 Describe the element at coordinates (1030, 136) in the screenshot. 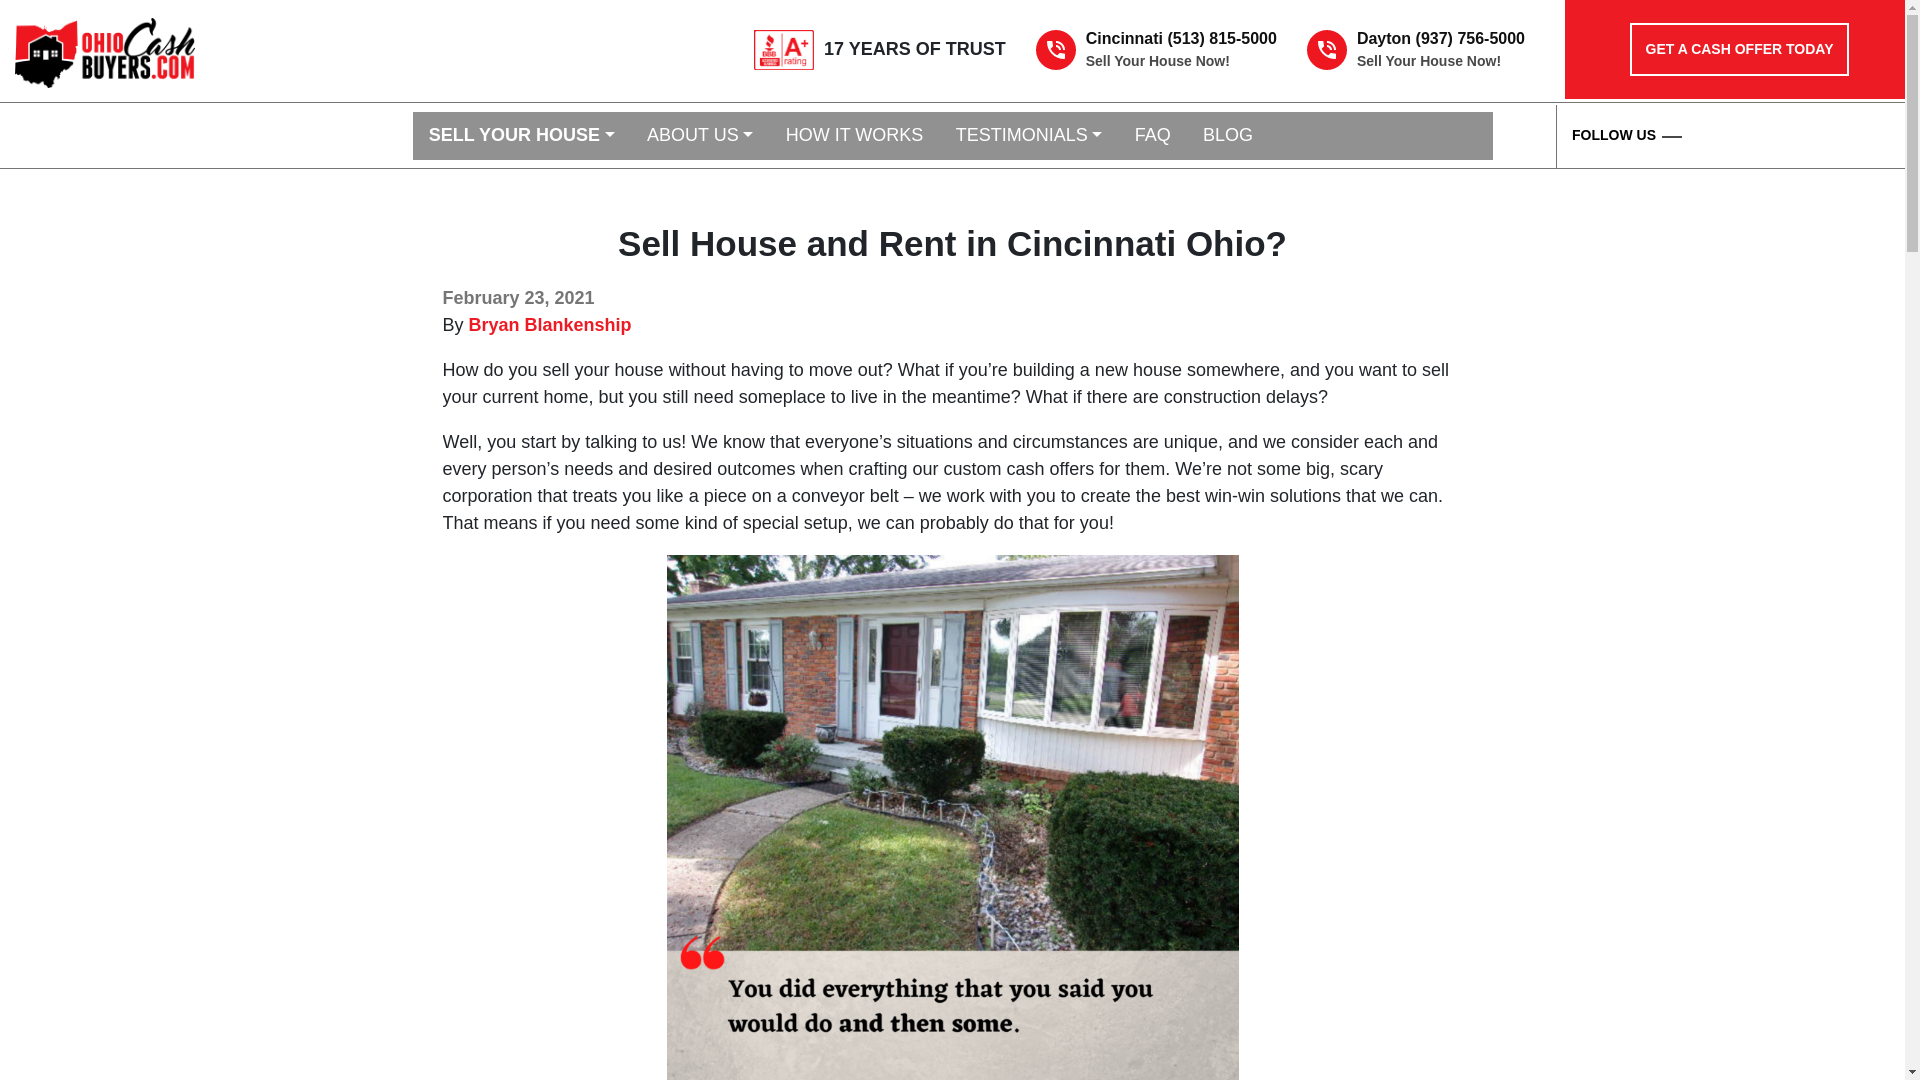

I see `TESTIMONIALS` at that location.